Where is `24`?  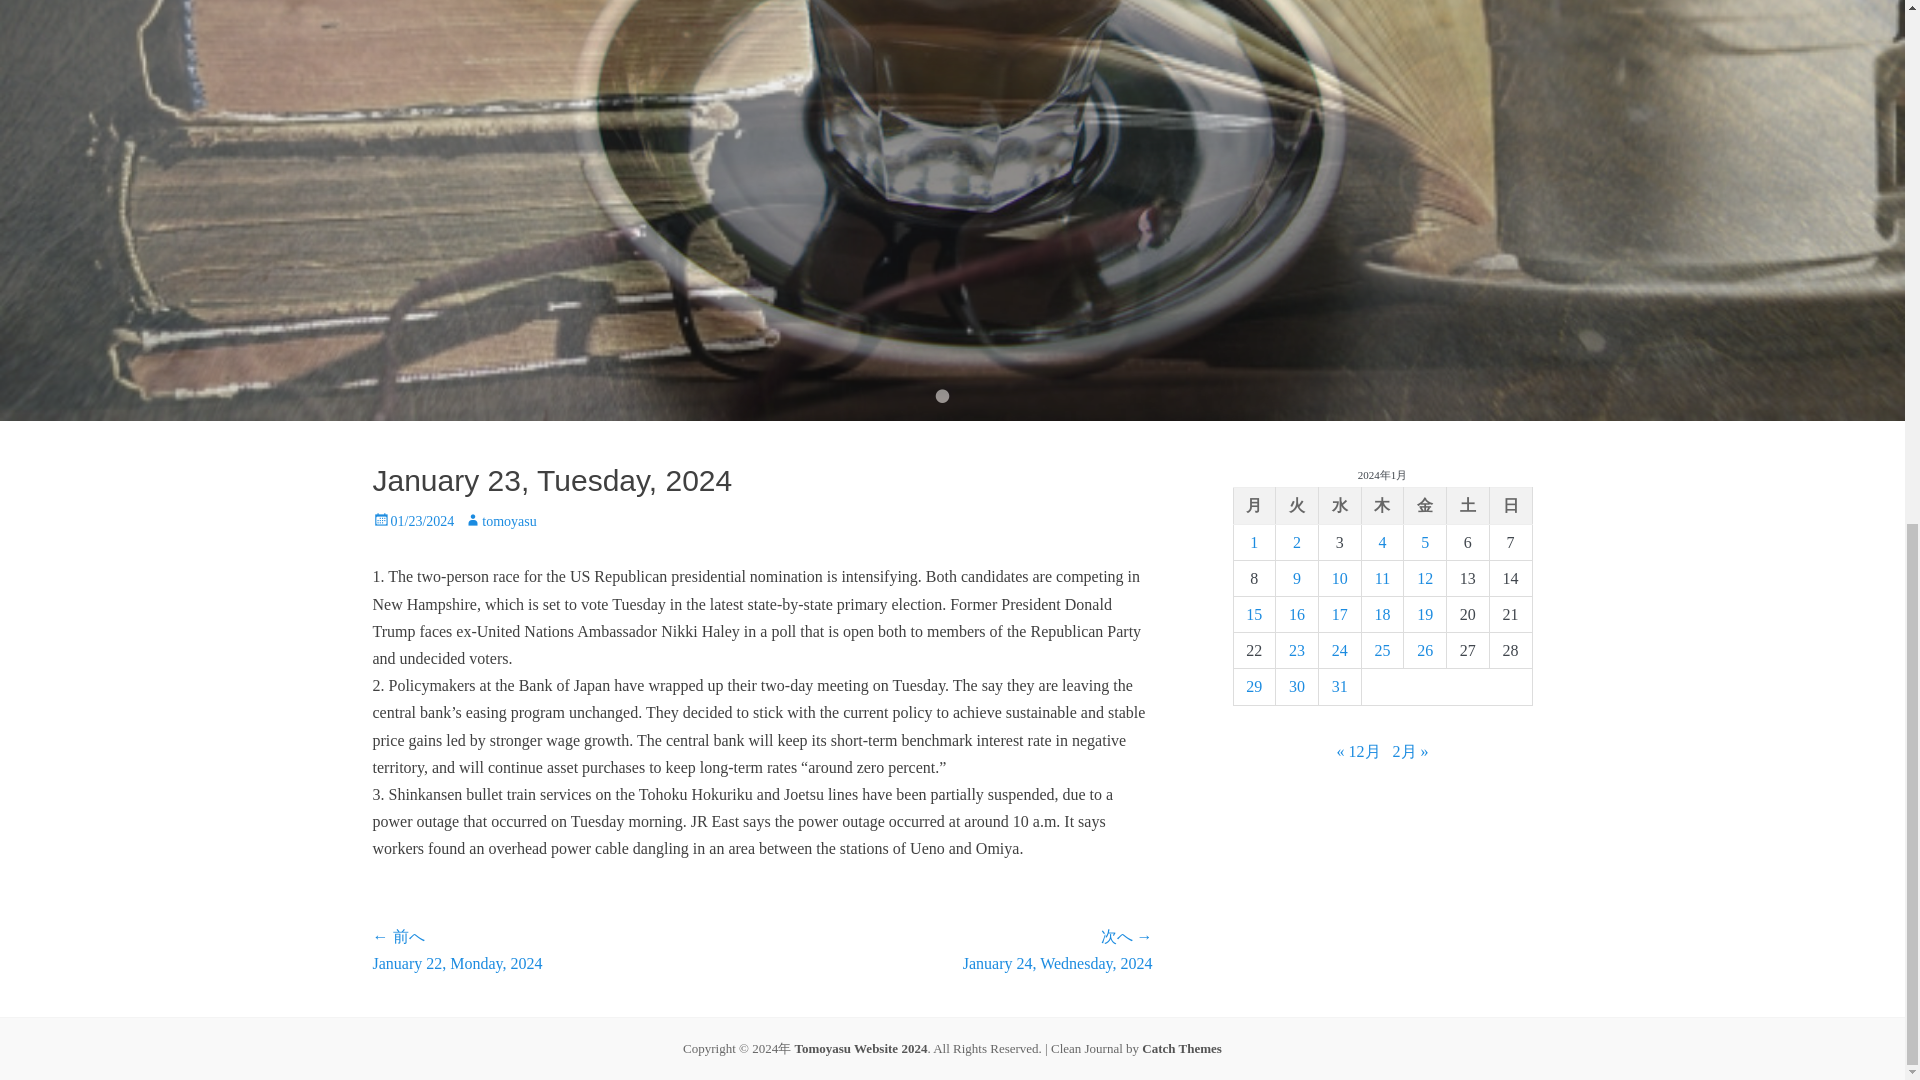 24 is located at coordinates (1340, 650).